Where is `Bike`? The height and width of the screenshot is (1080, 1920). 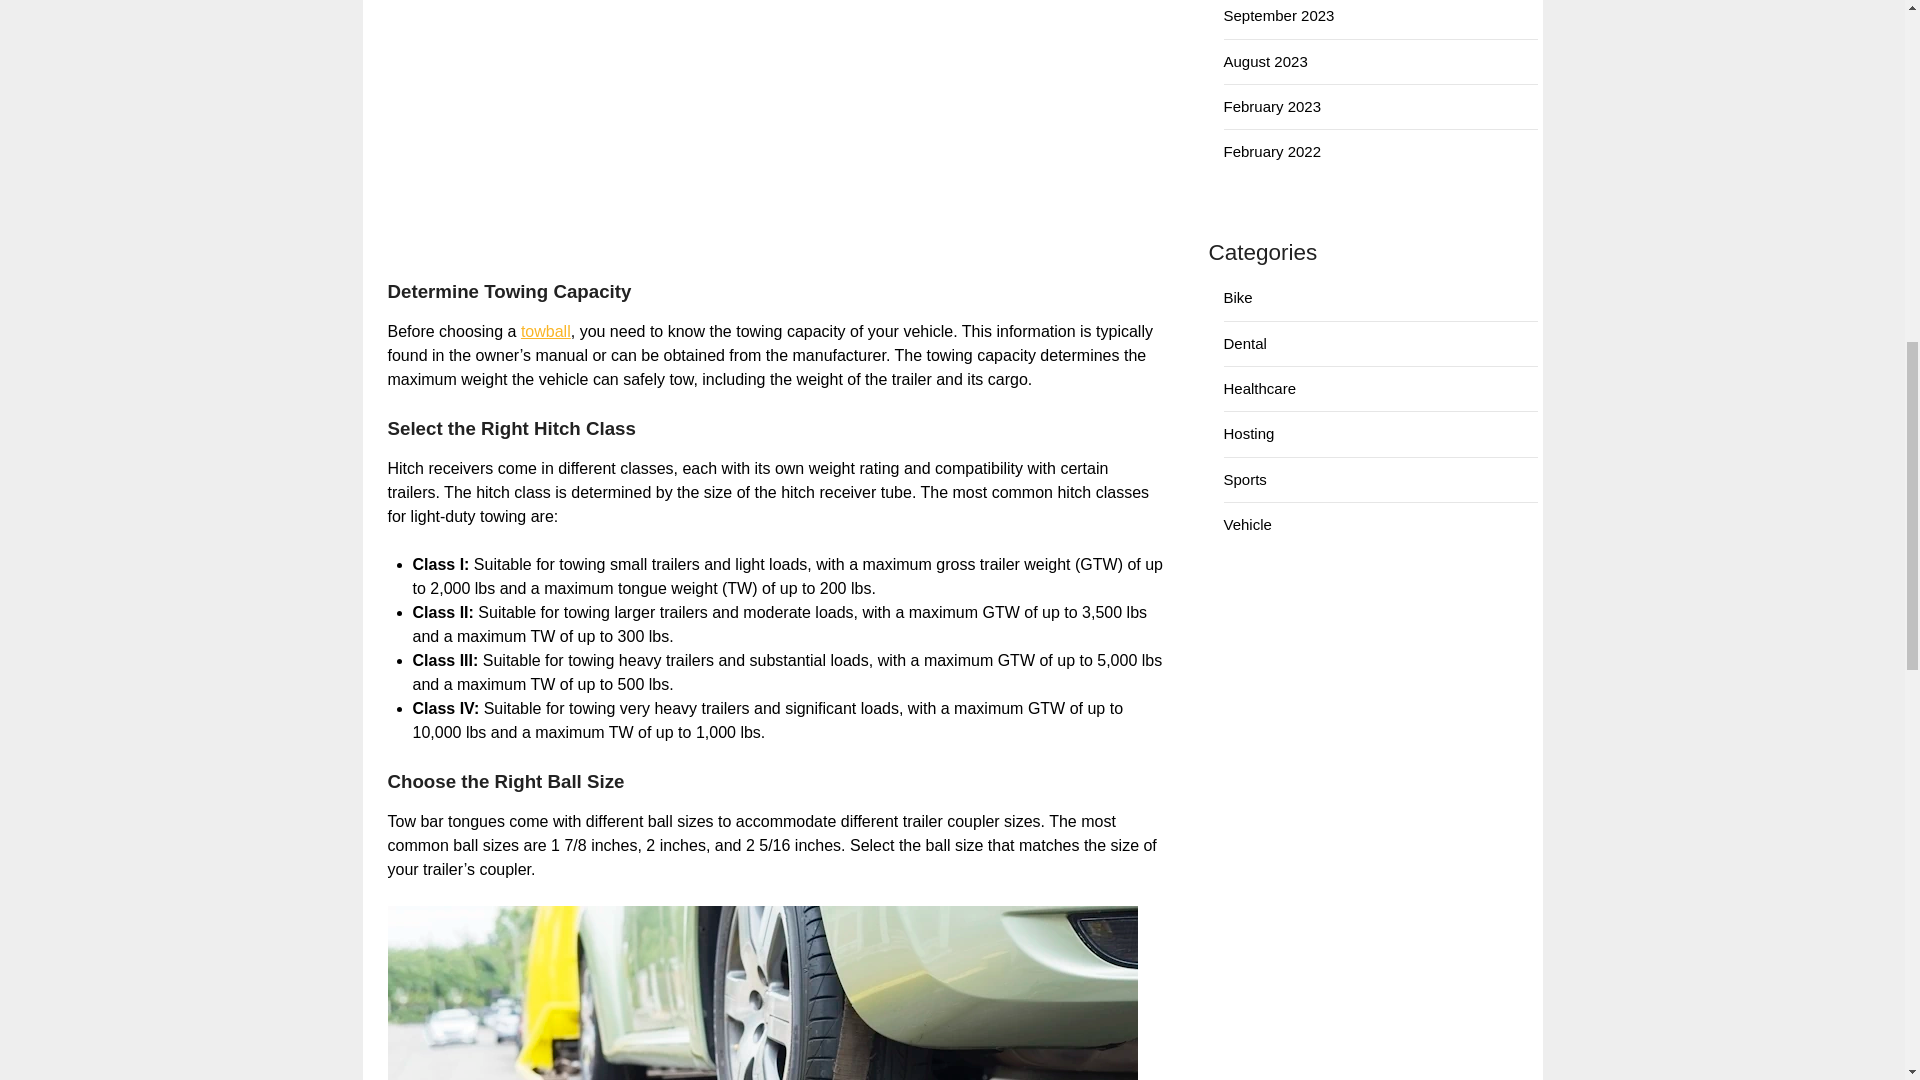 Bike is located at coordinates (1238, 297).